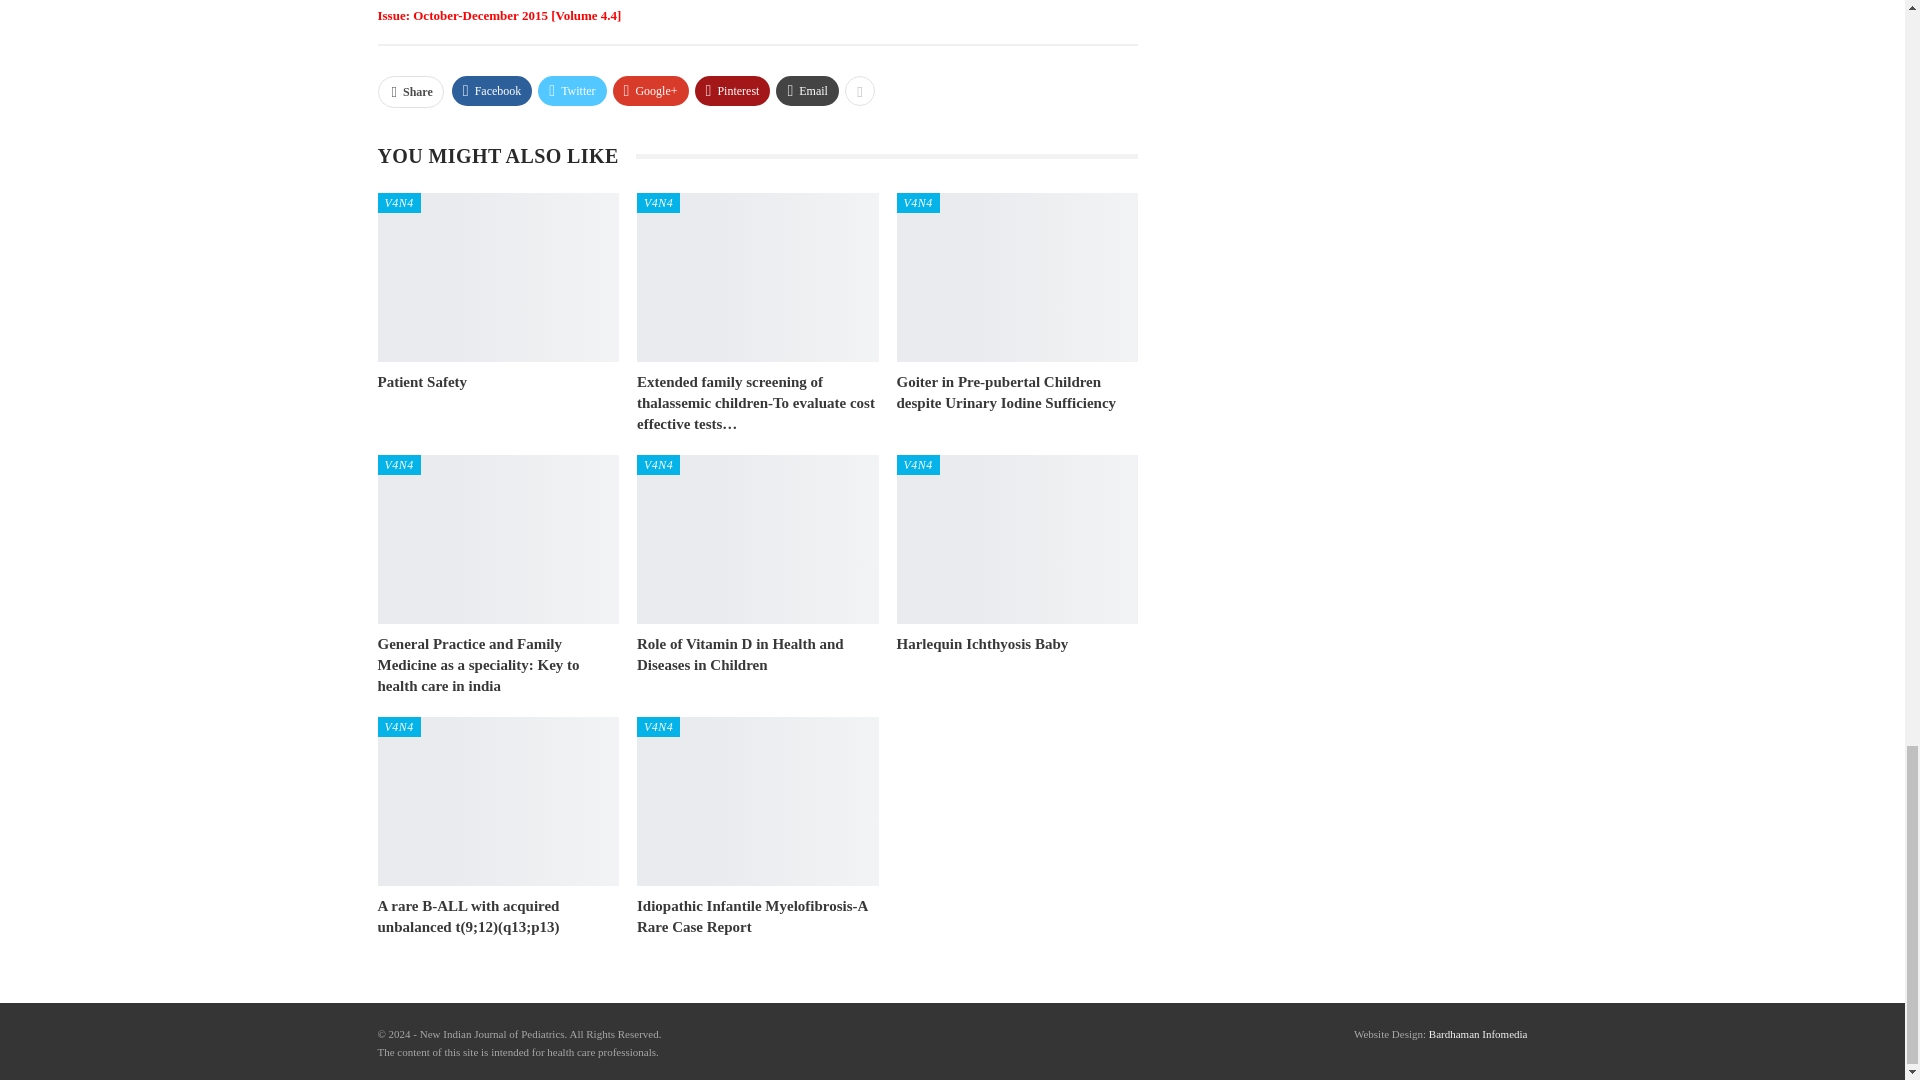 The width and height of the screenshot is (1920, 1080). What do you see at coordinates (658, 202) in the screenshot?
I see `V4N4` at bounding box center [658, 202].